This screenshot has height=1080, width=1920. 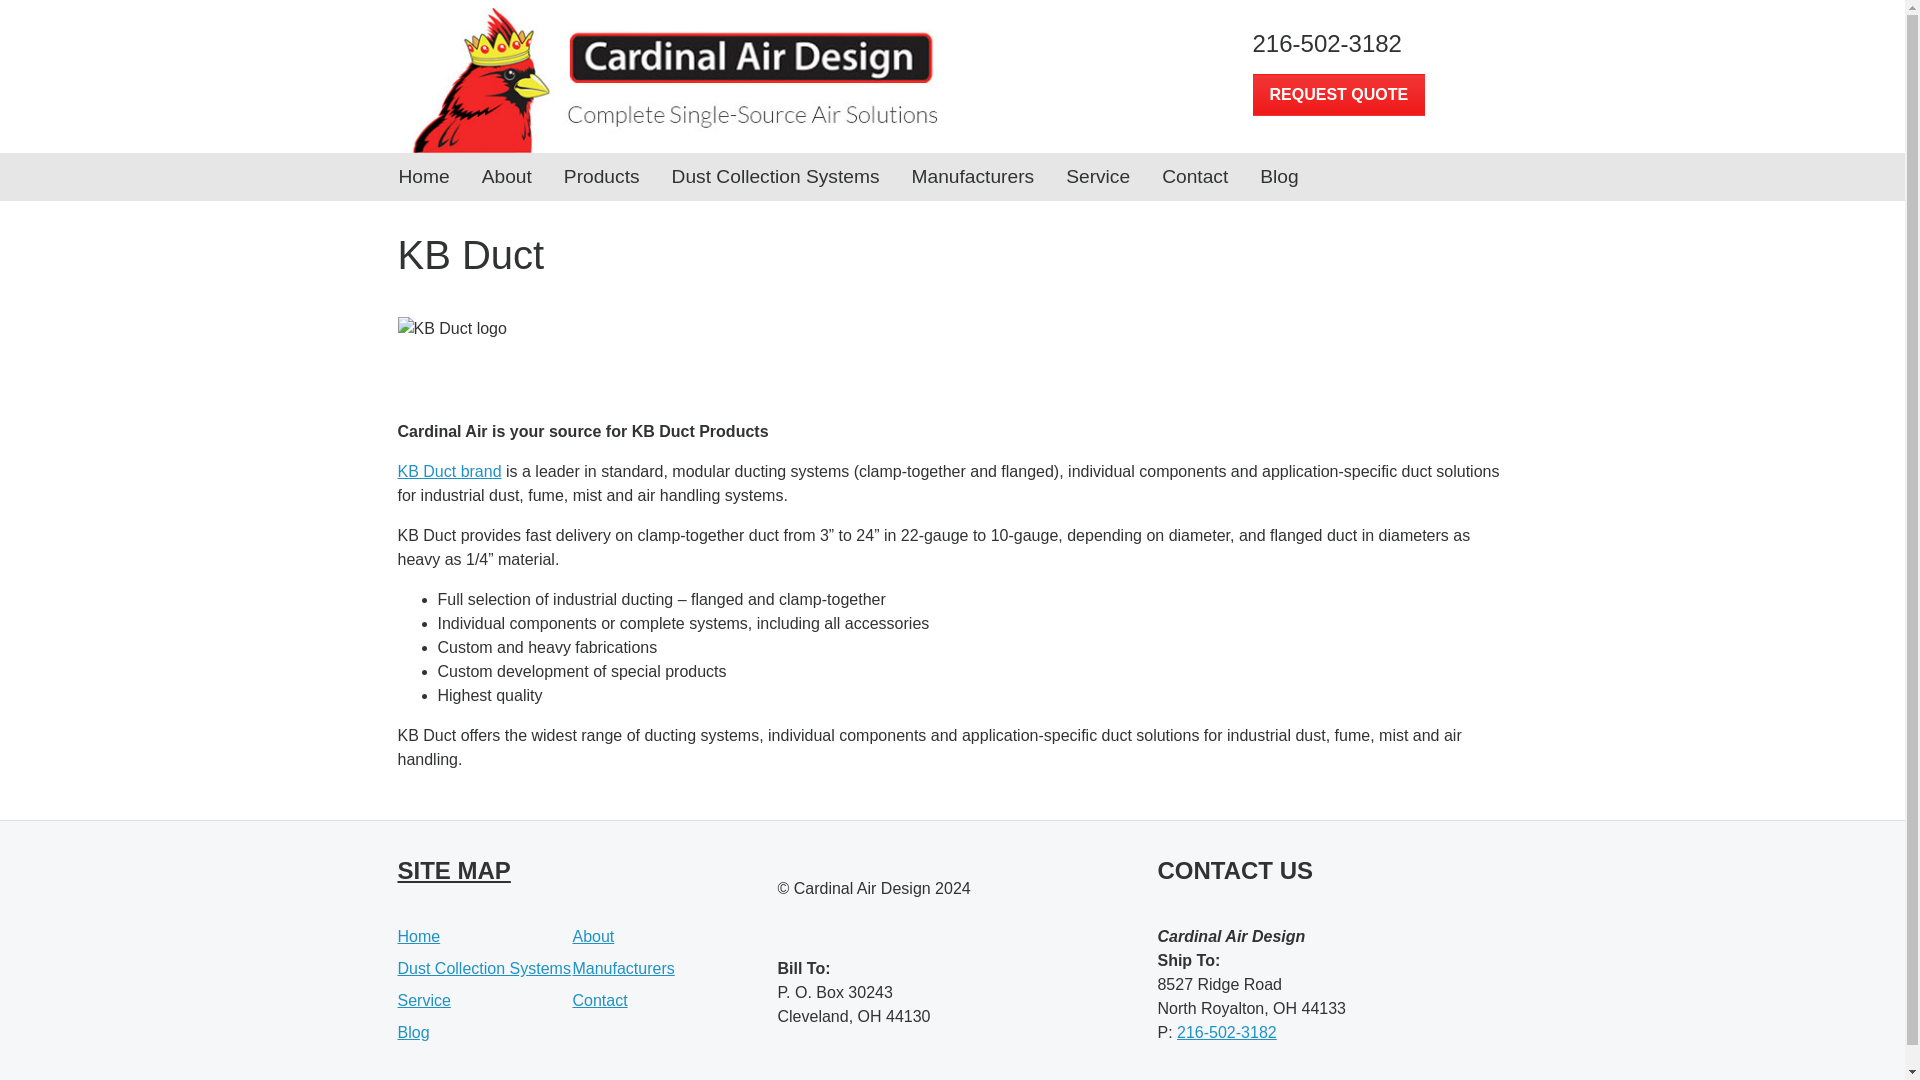 What do you see at coordinates (1338, 94) in the screenshot?
I see `REQUEST QUOTE` at bounding box center [1338, 94].